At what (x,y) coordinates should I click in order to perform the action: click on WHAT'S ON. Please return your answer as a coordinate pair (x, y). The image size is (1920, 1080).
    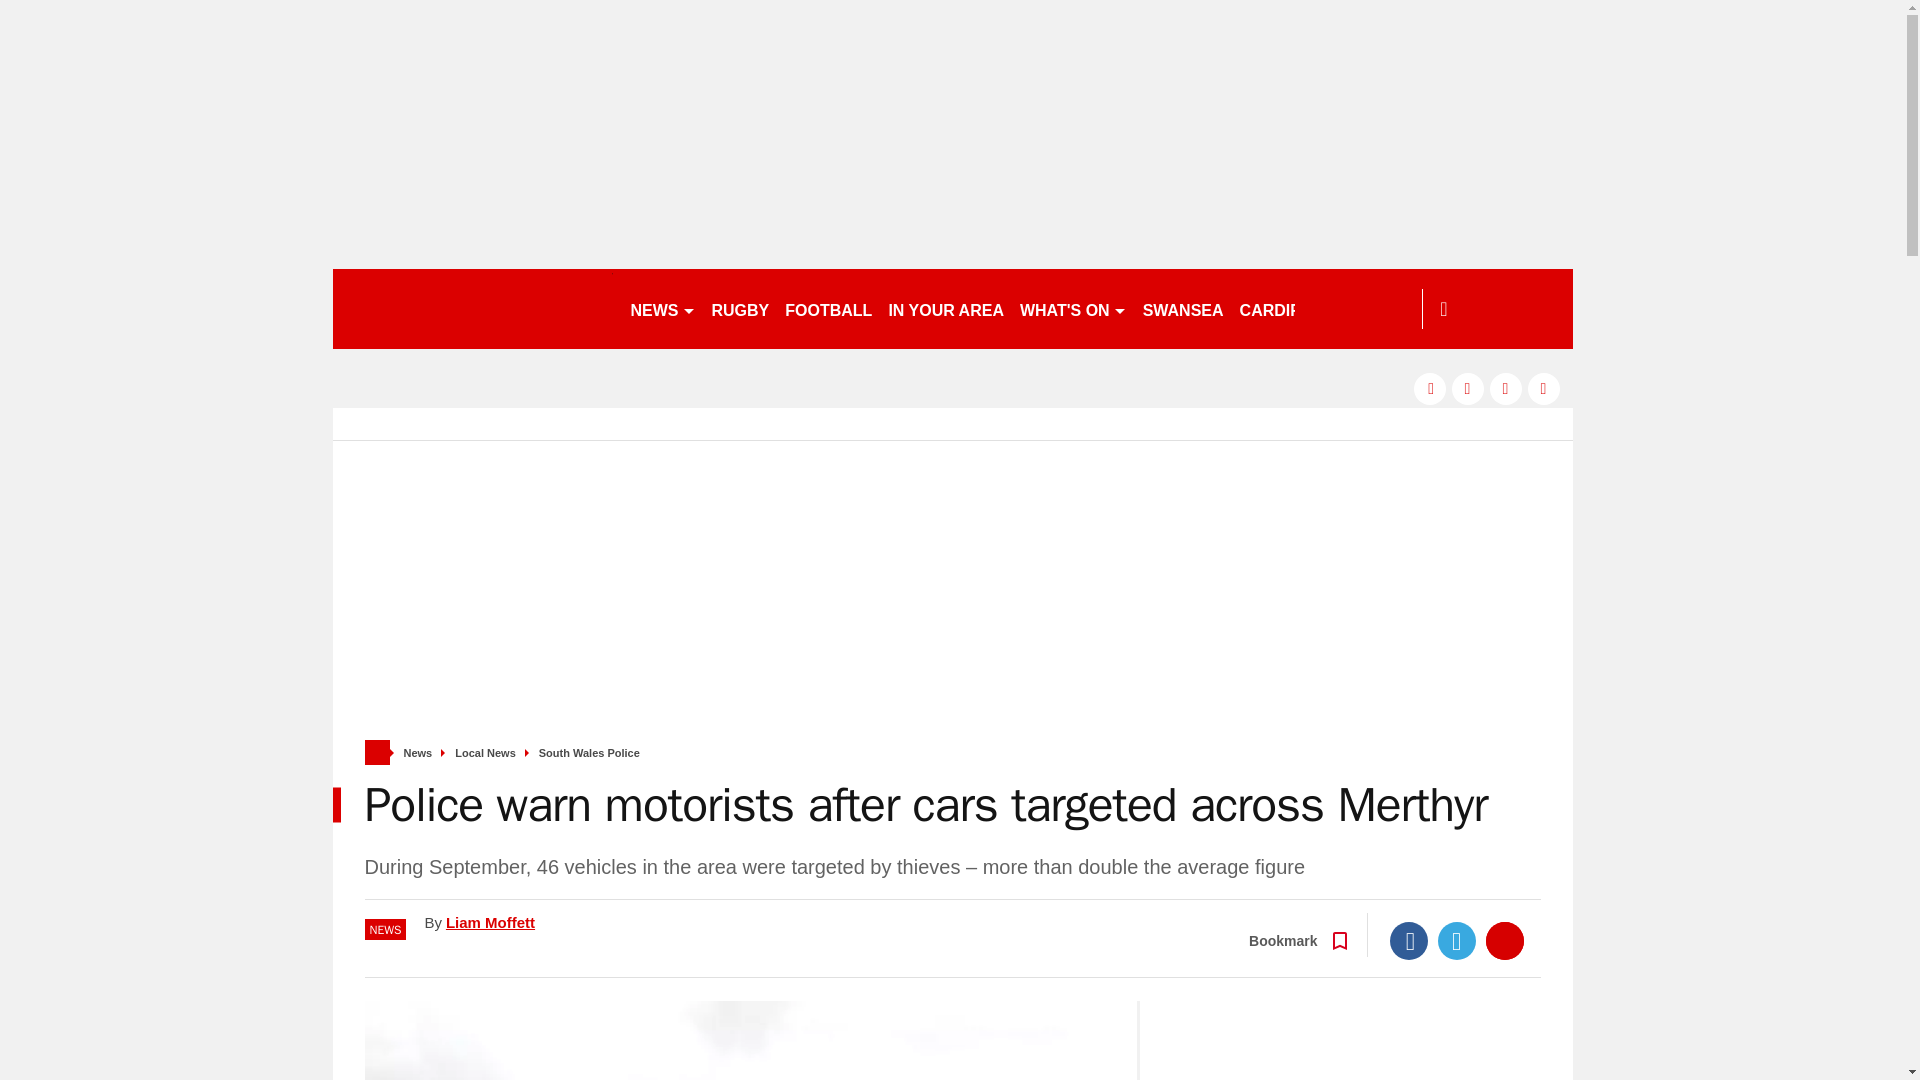
    Looking at the image, I should click on (1072, 308).